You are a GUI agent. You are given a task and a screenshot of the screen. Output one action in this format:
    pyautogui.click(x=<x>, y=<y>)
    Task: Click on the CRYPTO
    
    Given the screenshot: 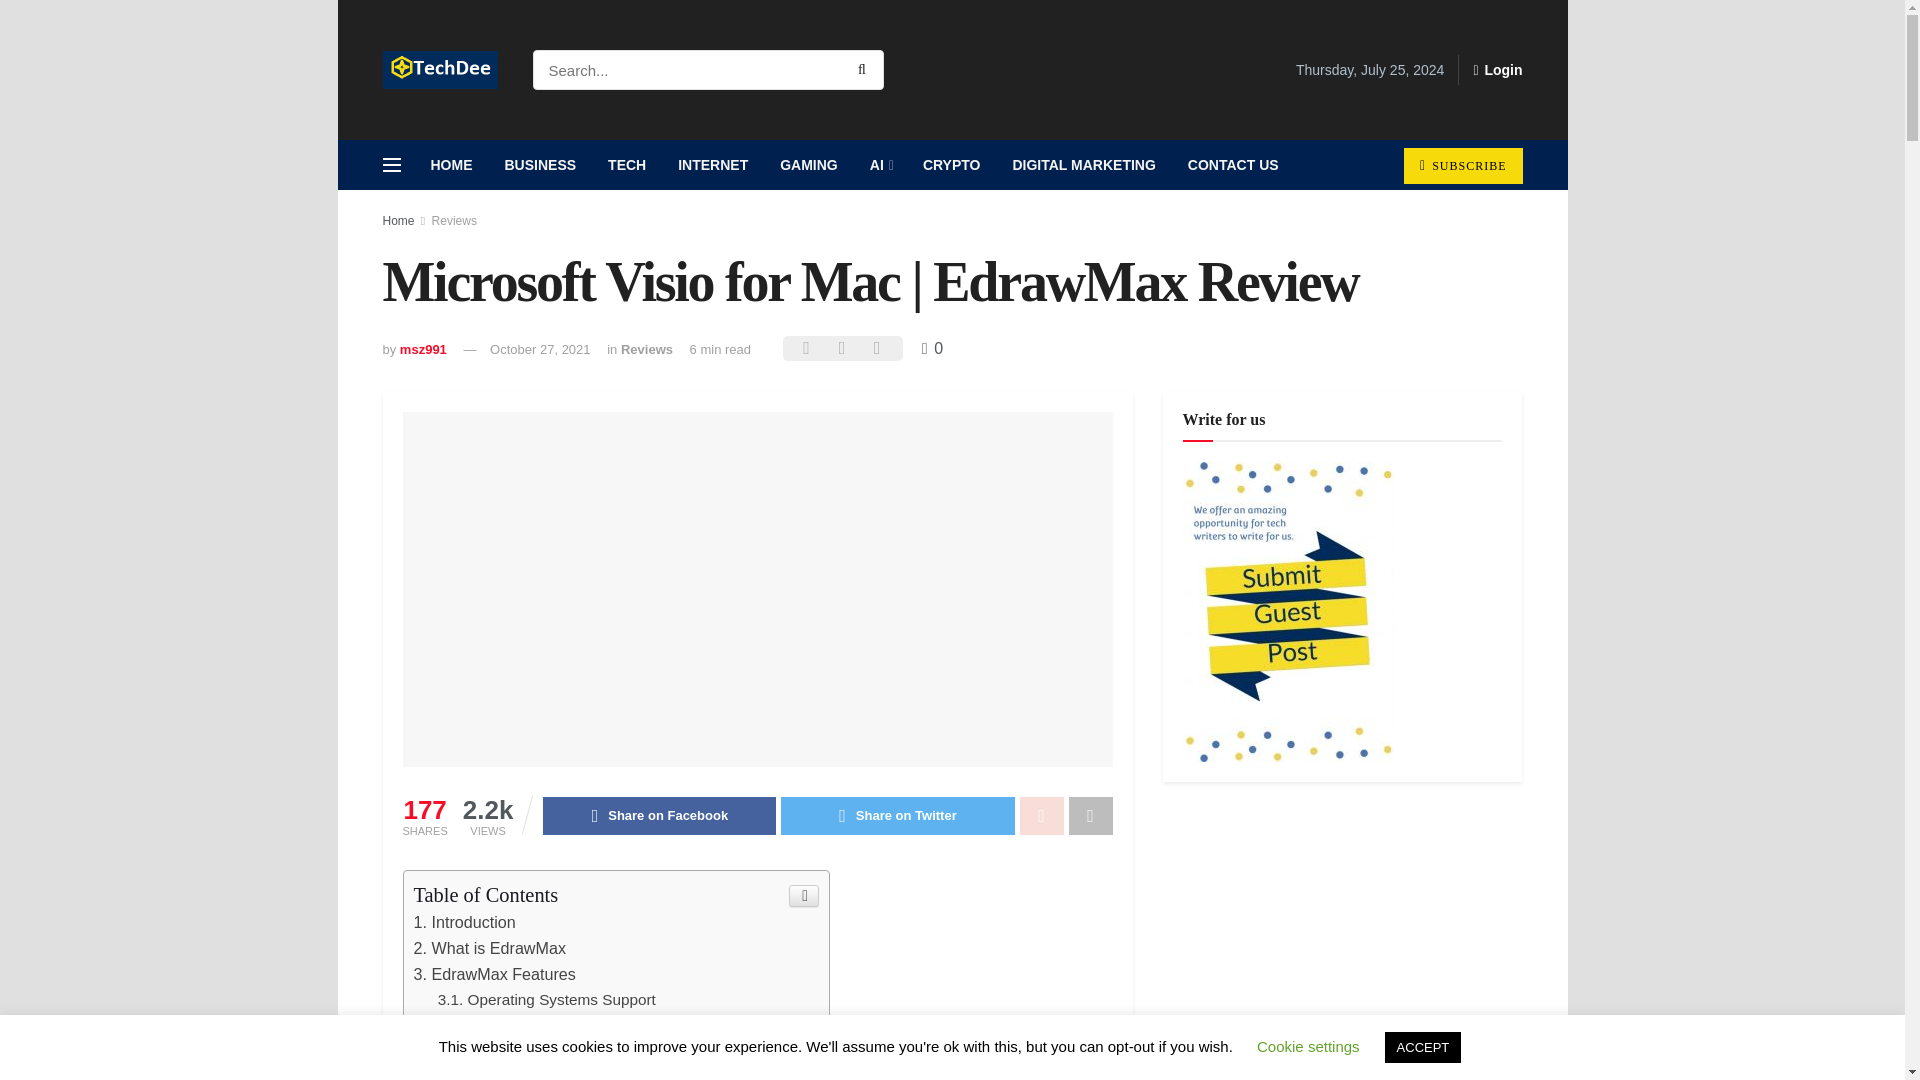 What is the action you would take?
    pyautogui.click(x=951, y=165)
    